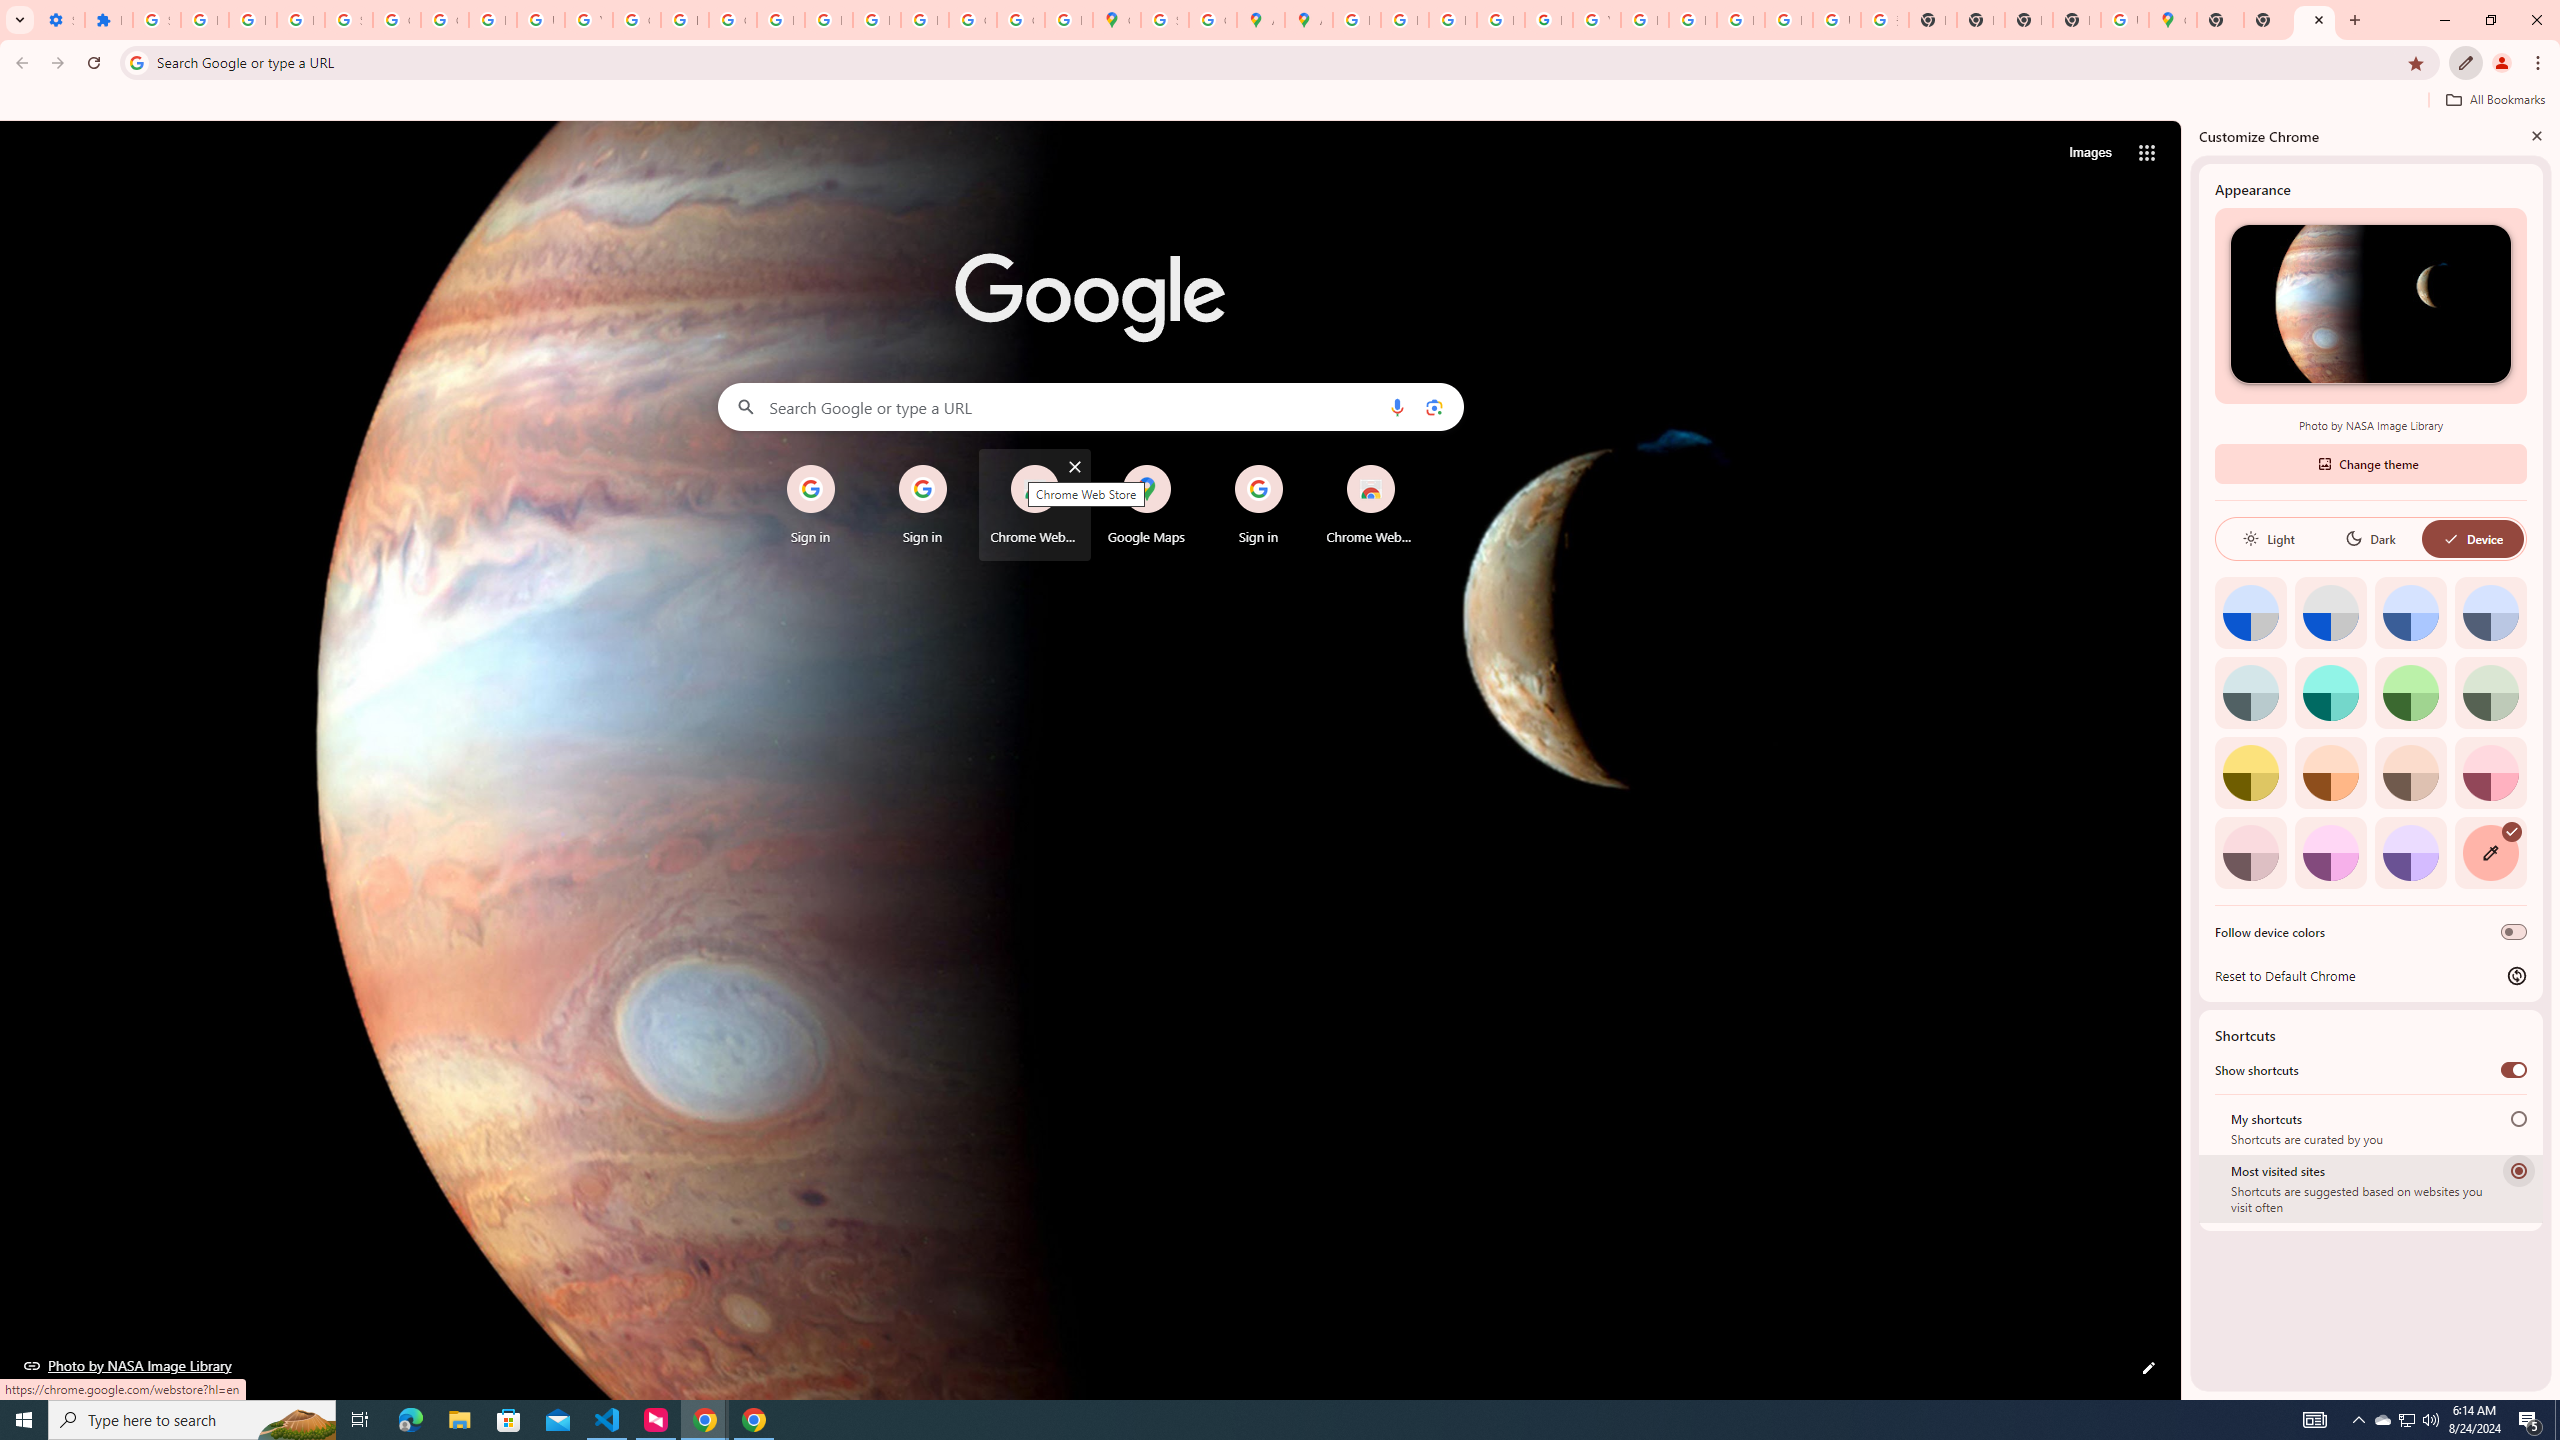 The height and width of the screenshot is (1440, 2560). I want to click on Orange, so click(2330, 772).